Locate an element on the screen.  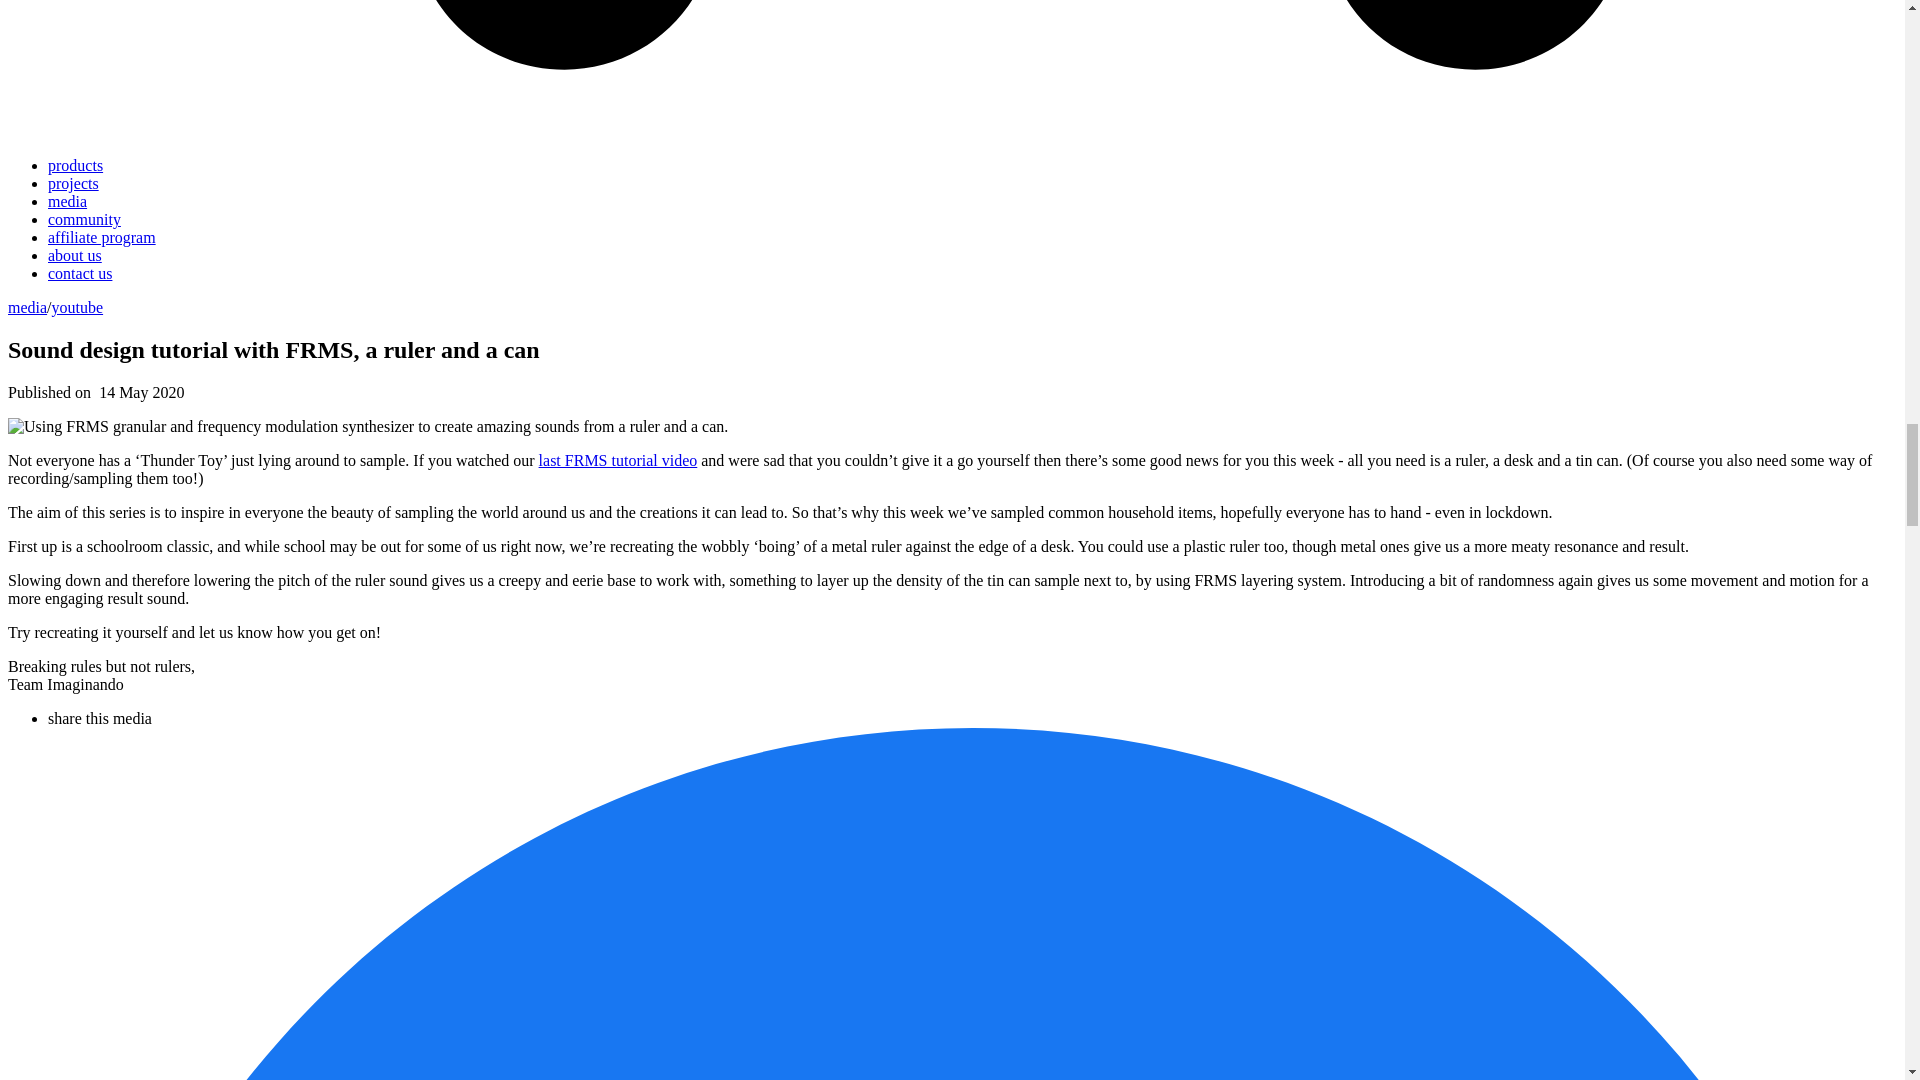
affiliate program is located at coordinates (102, 237).